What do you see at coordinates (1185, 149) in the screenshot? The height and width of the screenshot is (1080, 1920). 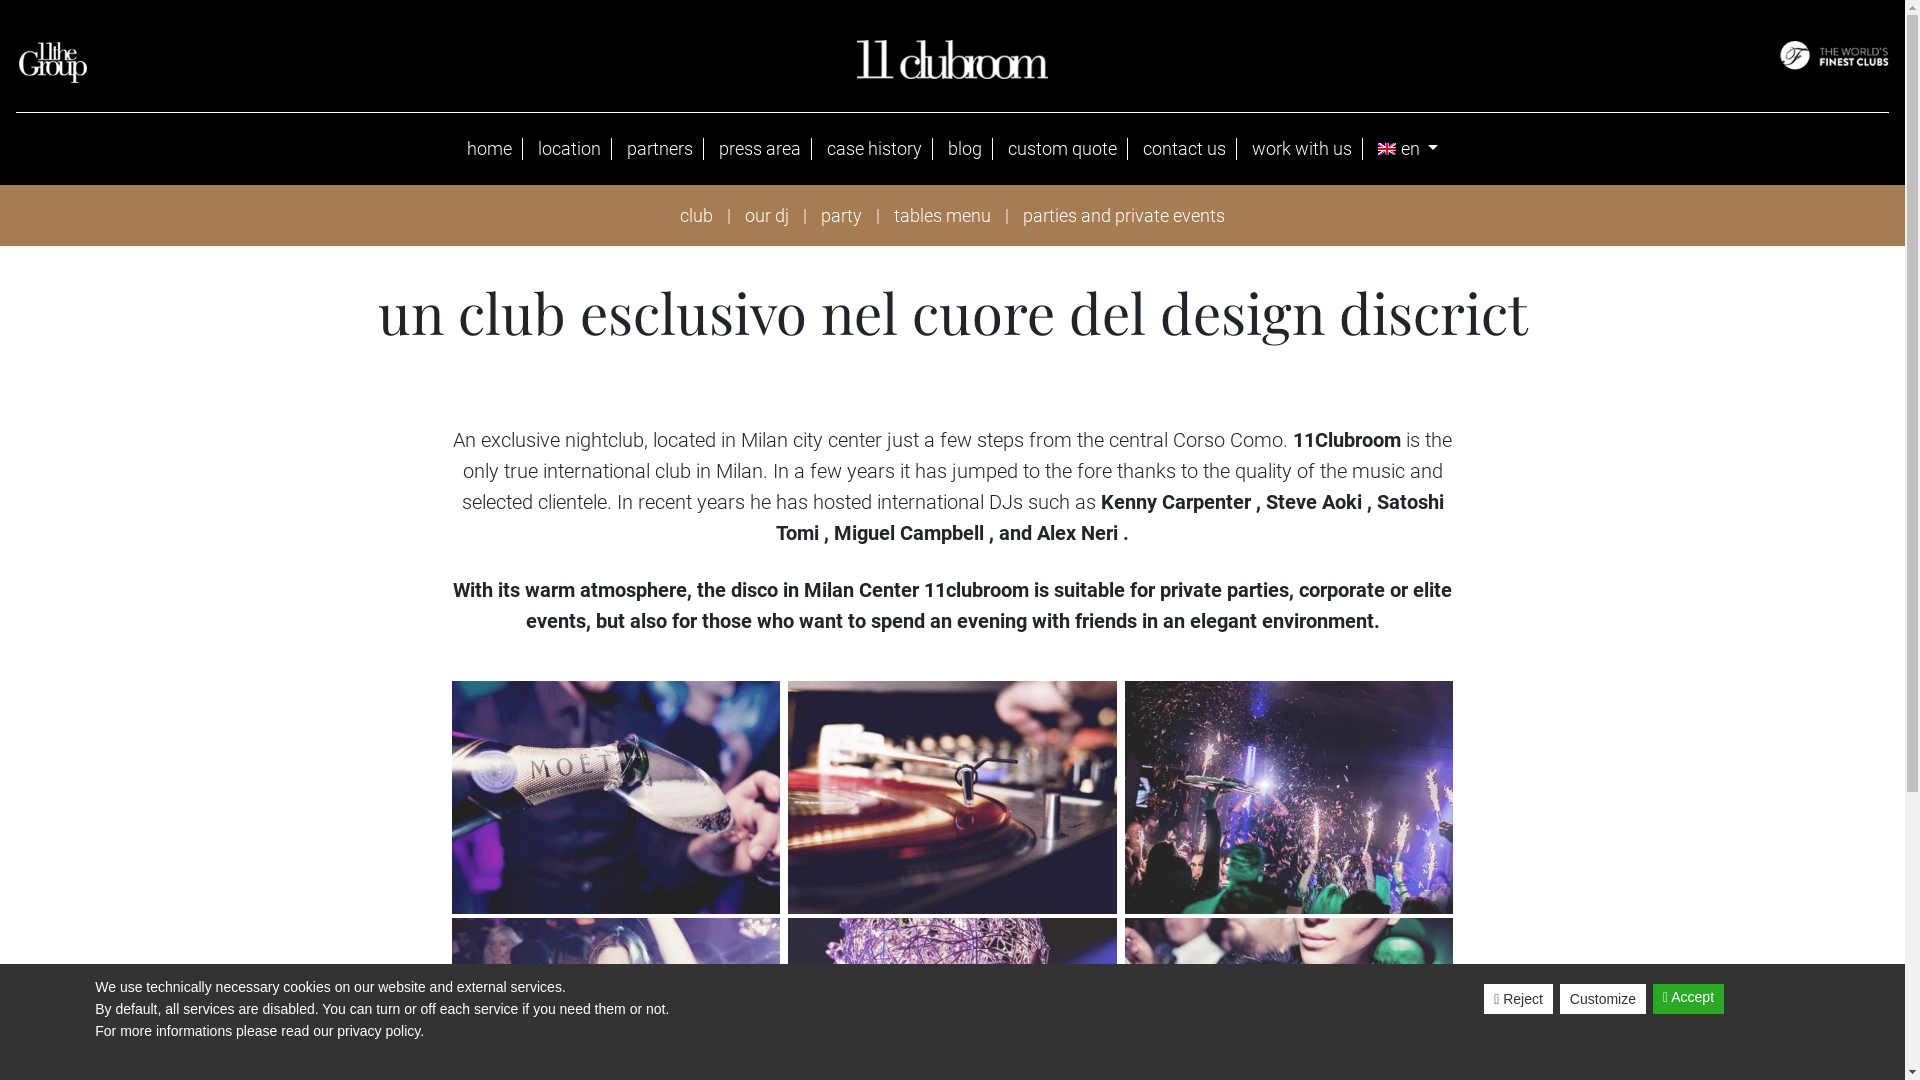 I see `contact us` at bounding box center [1185, 149].